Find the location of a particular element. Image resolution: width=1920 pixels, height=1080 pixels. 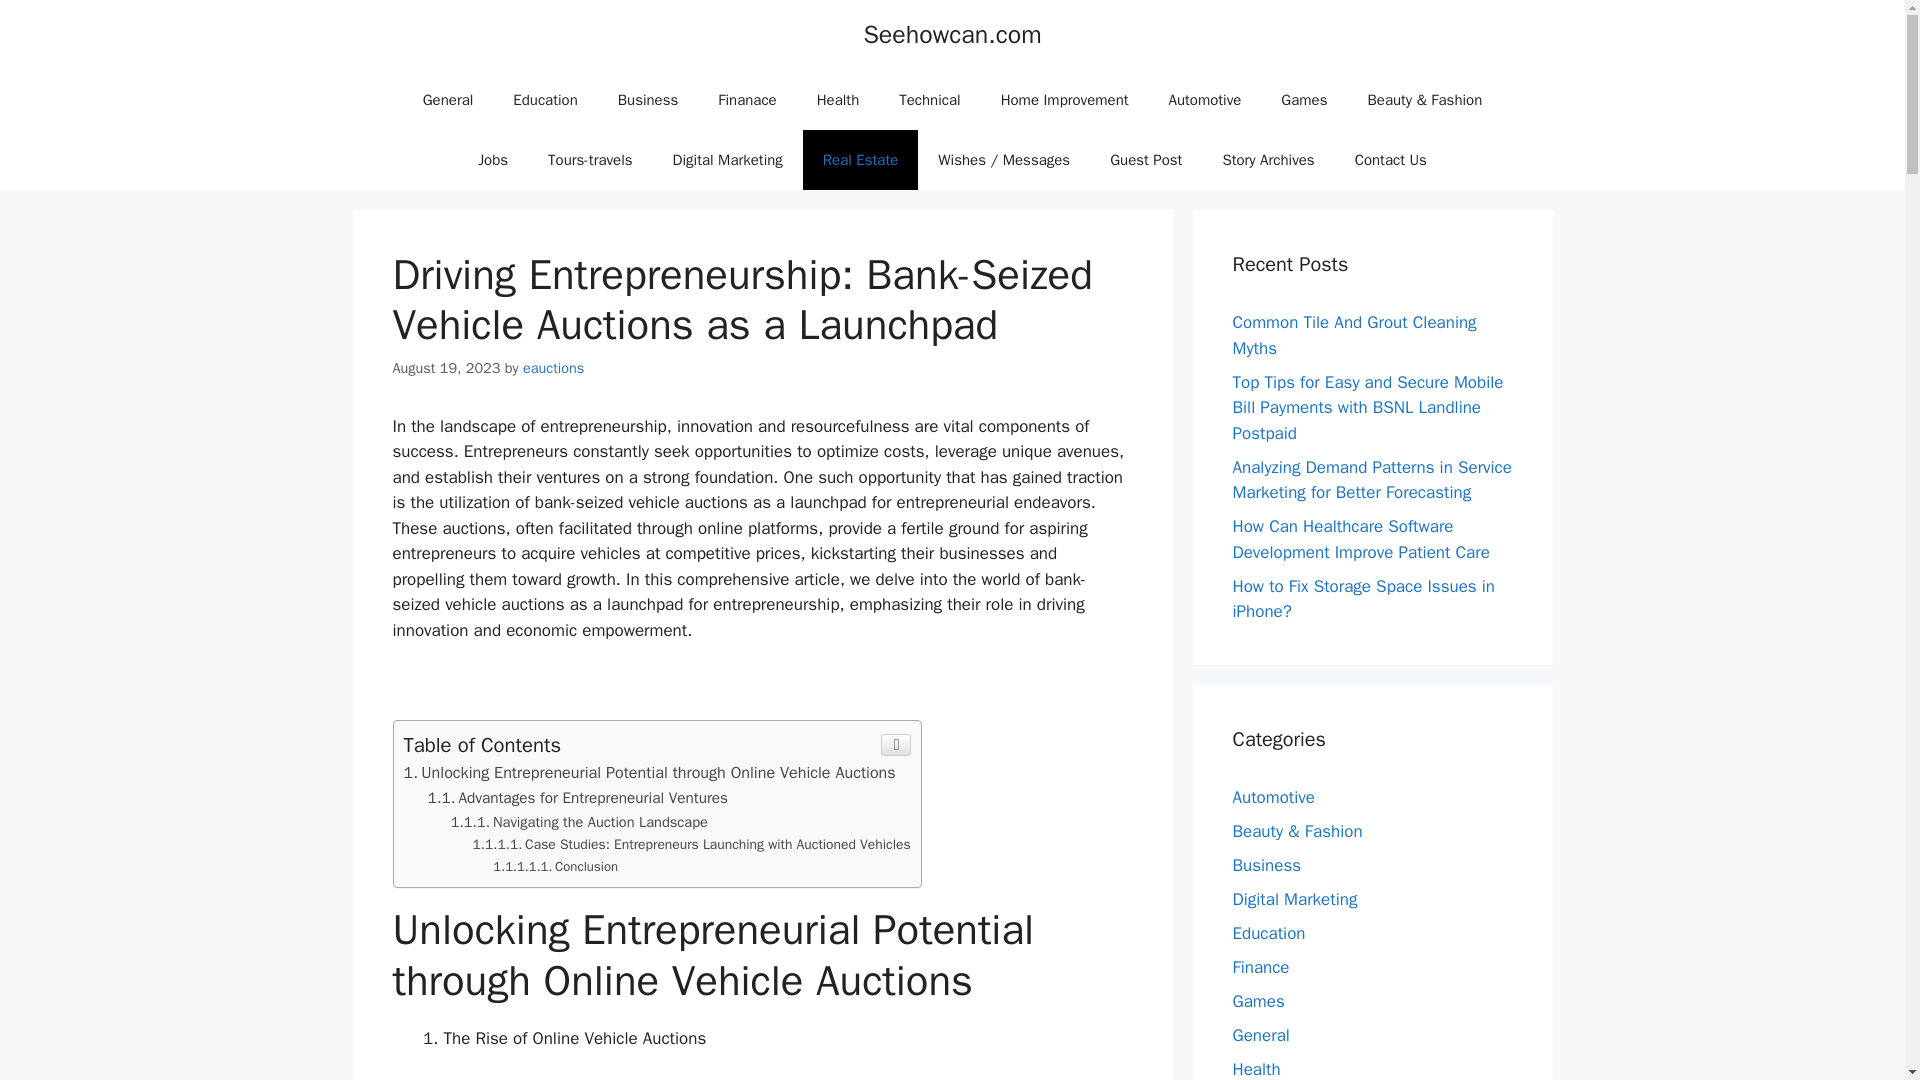

Home Improvement is located at coordinates (1064, 100).